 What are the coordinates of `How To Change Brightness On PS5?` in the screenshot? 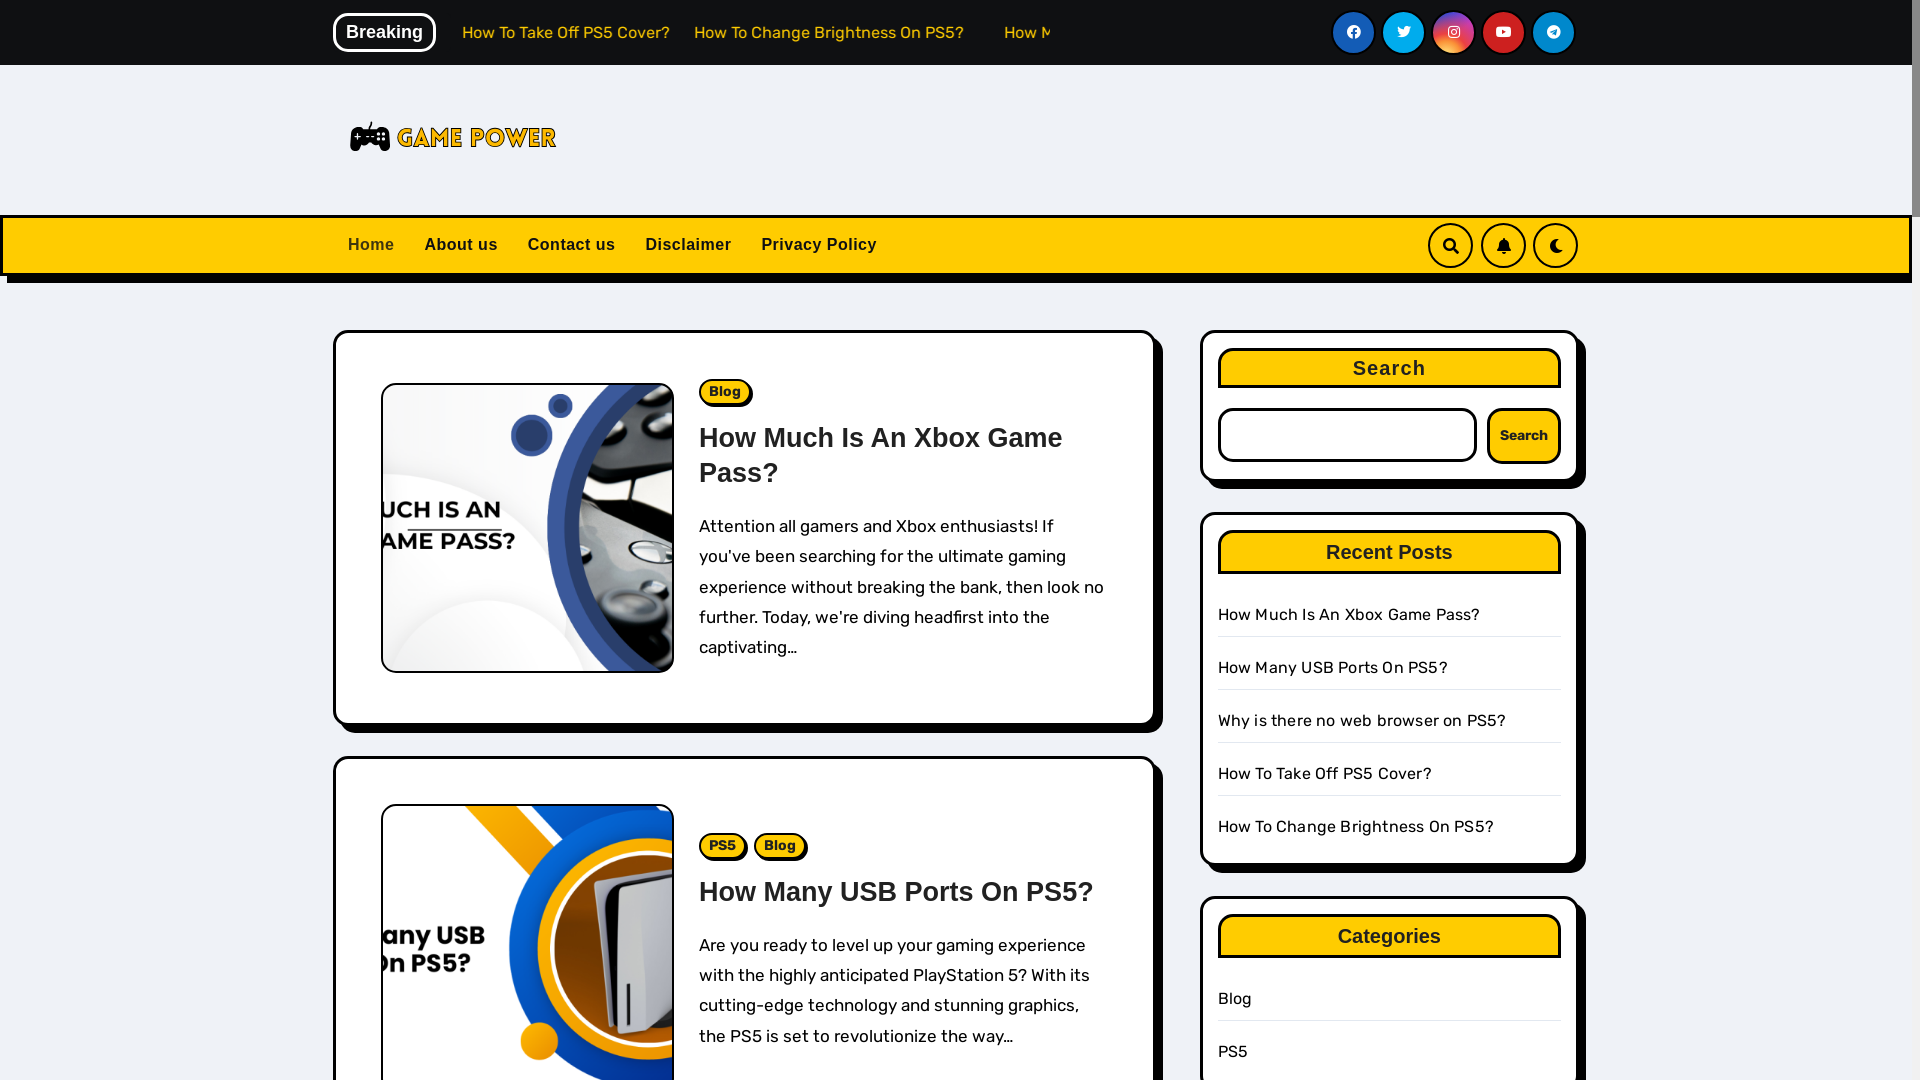 It's located at (960, 32).